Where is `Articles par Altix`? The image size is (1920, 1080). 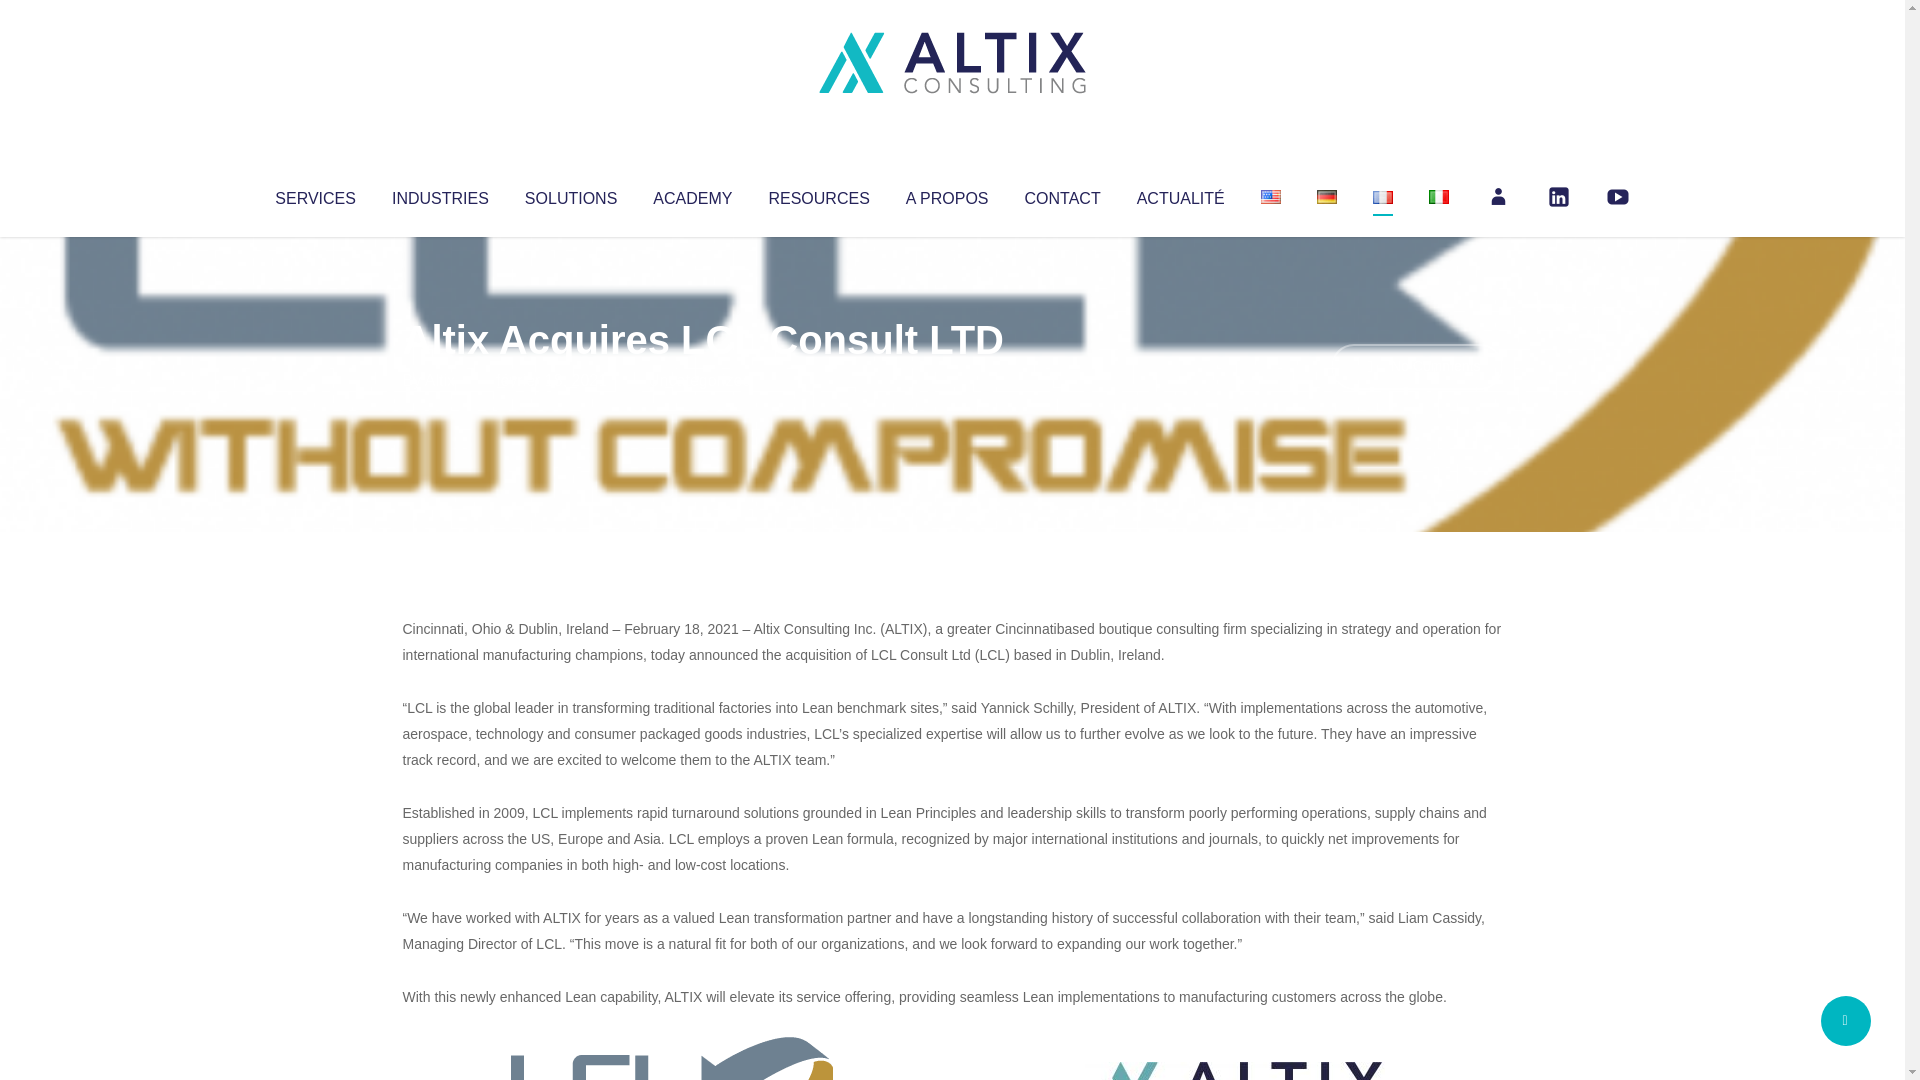
Articles par Altix is located at coordinates (440, 380).